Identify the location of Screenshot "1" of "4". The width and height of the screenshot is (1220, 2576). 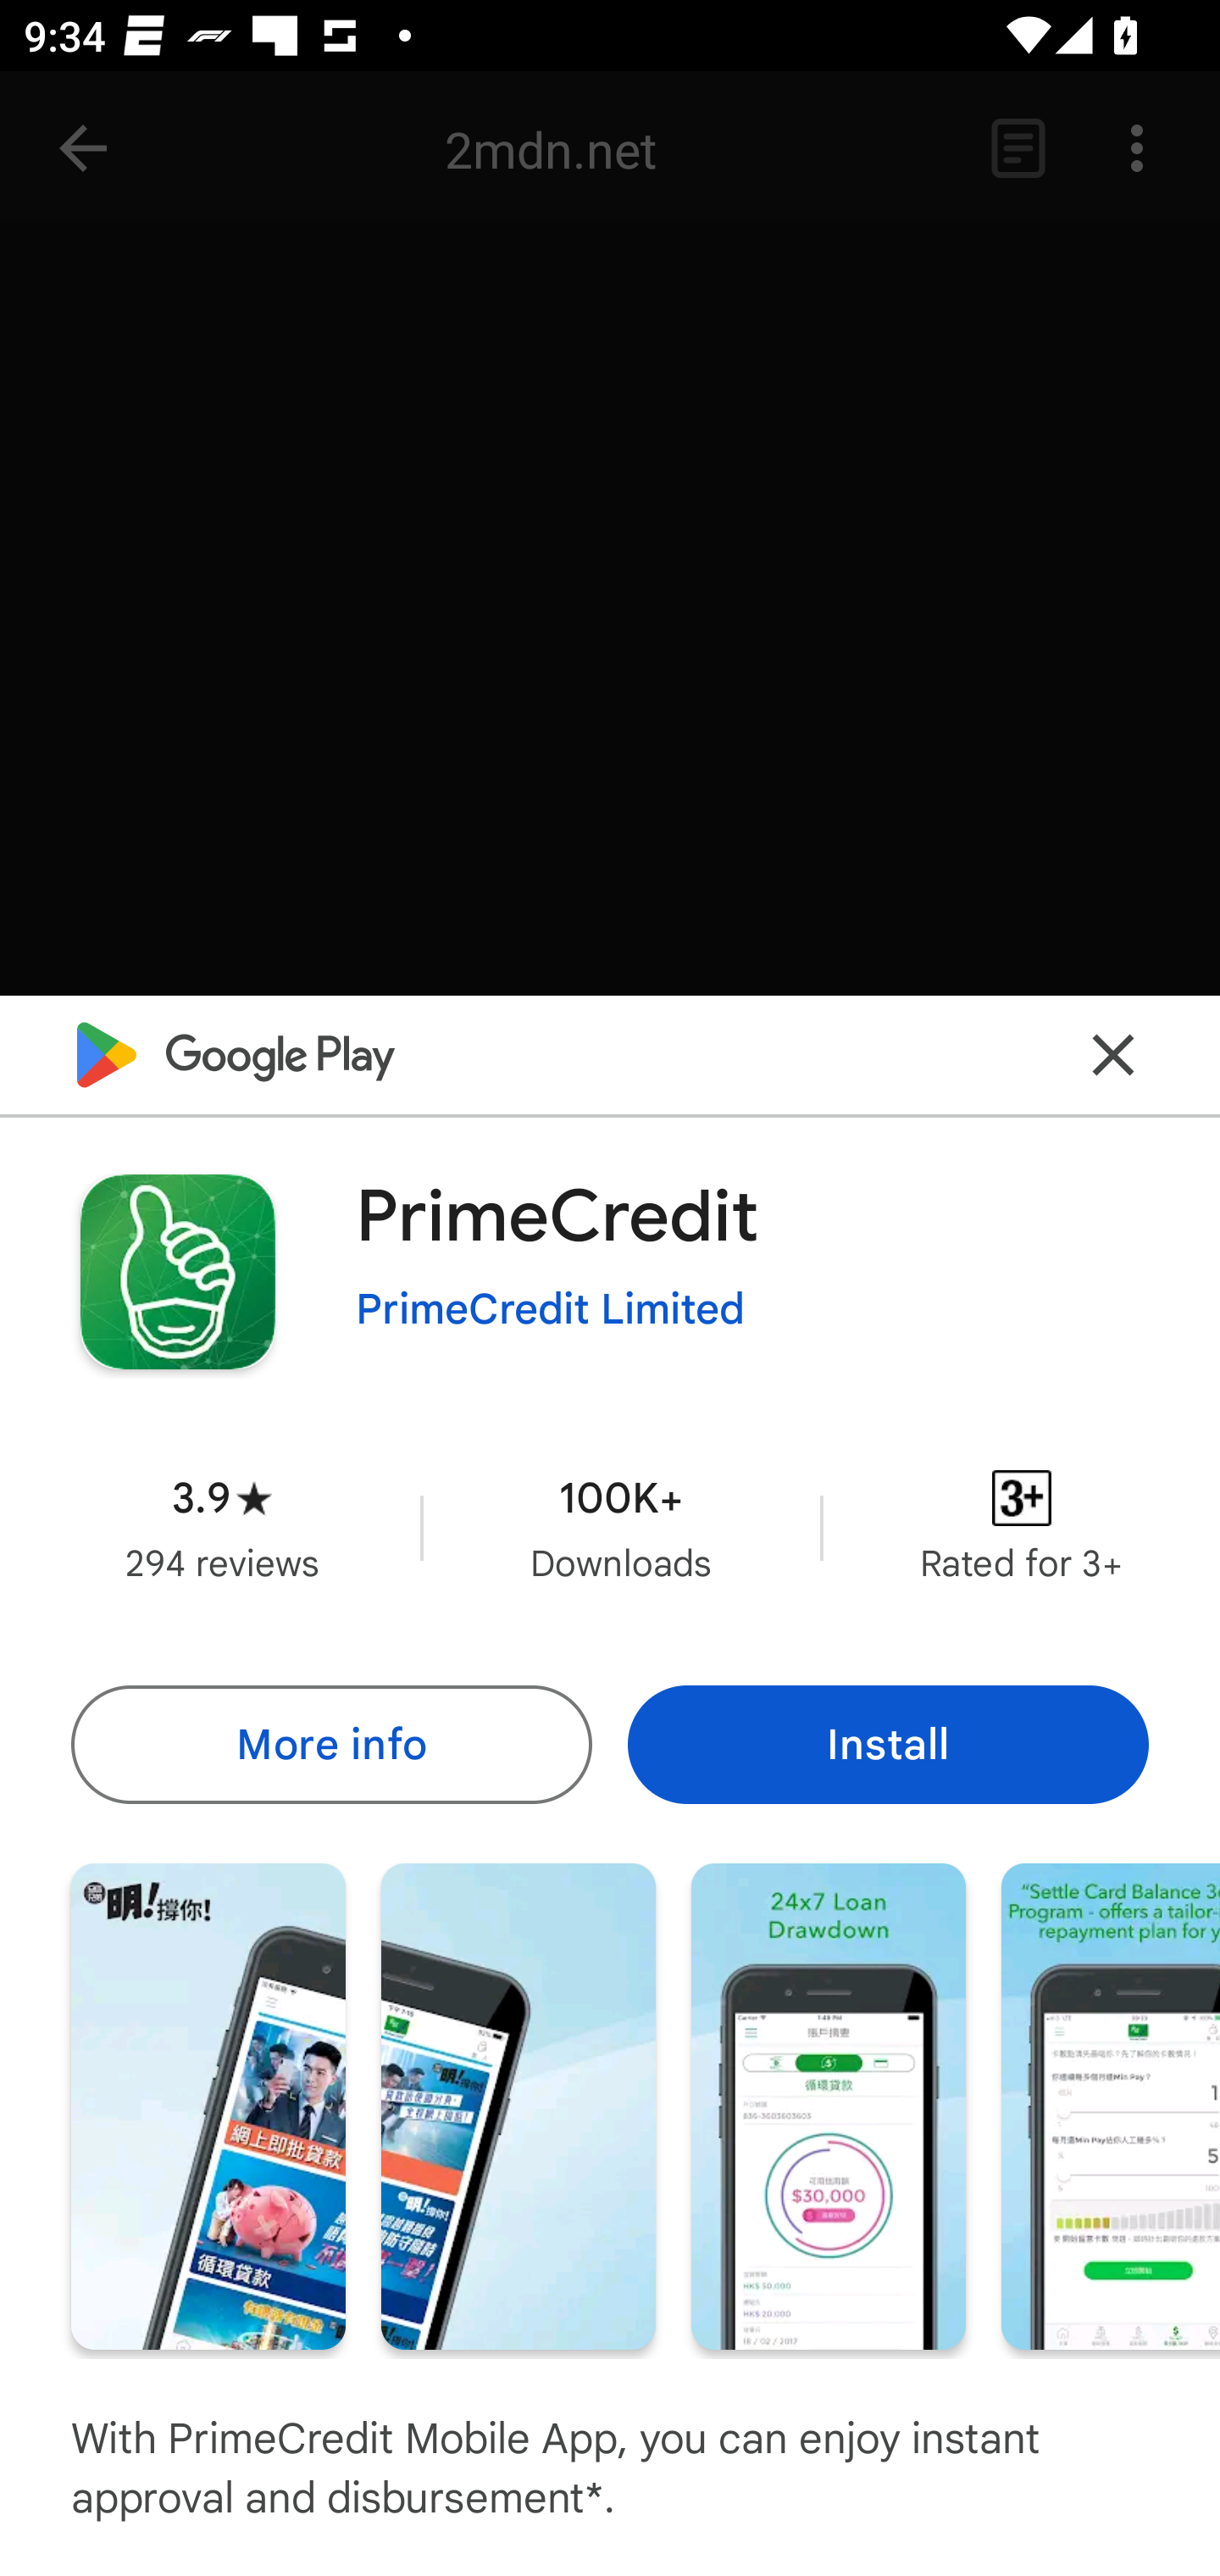
(208, 2105).